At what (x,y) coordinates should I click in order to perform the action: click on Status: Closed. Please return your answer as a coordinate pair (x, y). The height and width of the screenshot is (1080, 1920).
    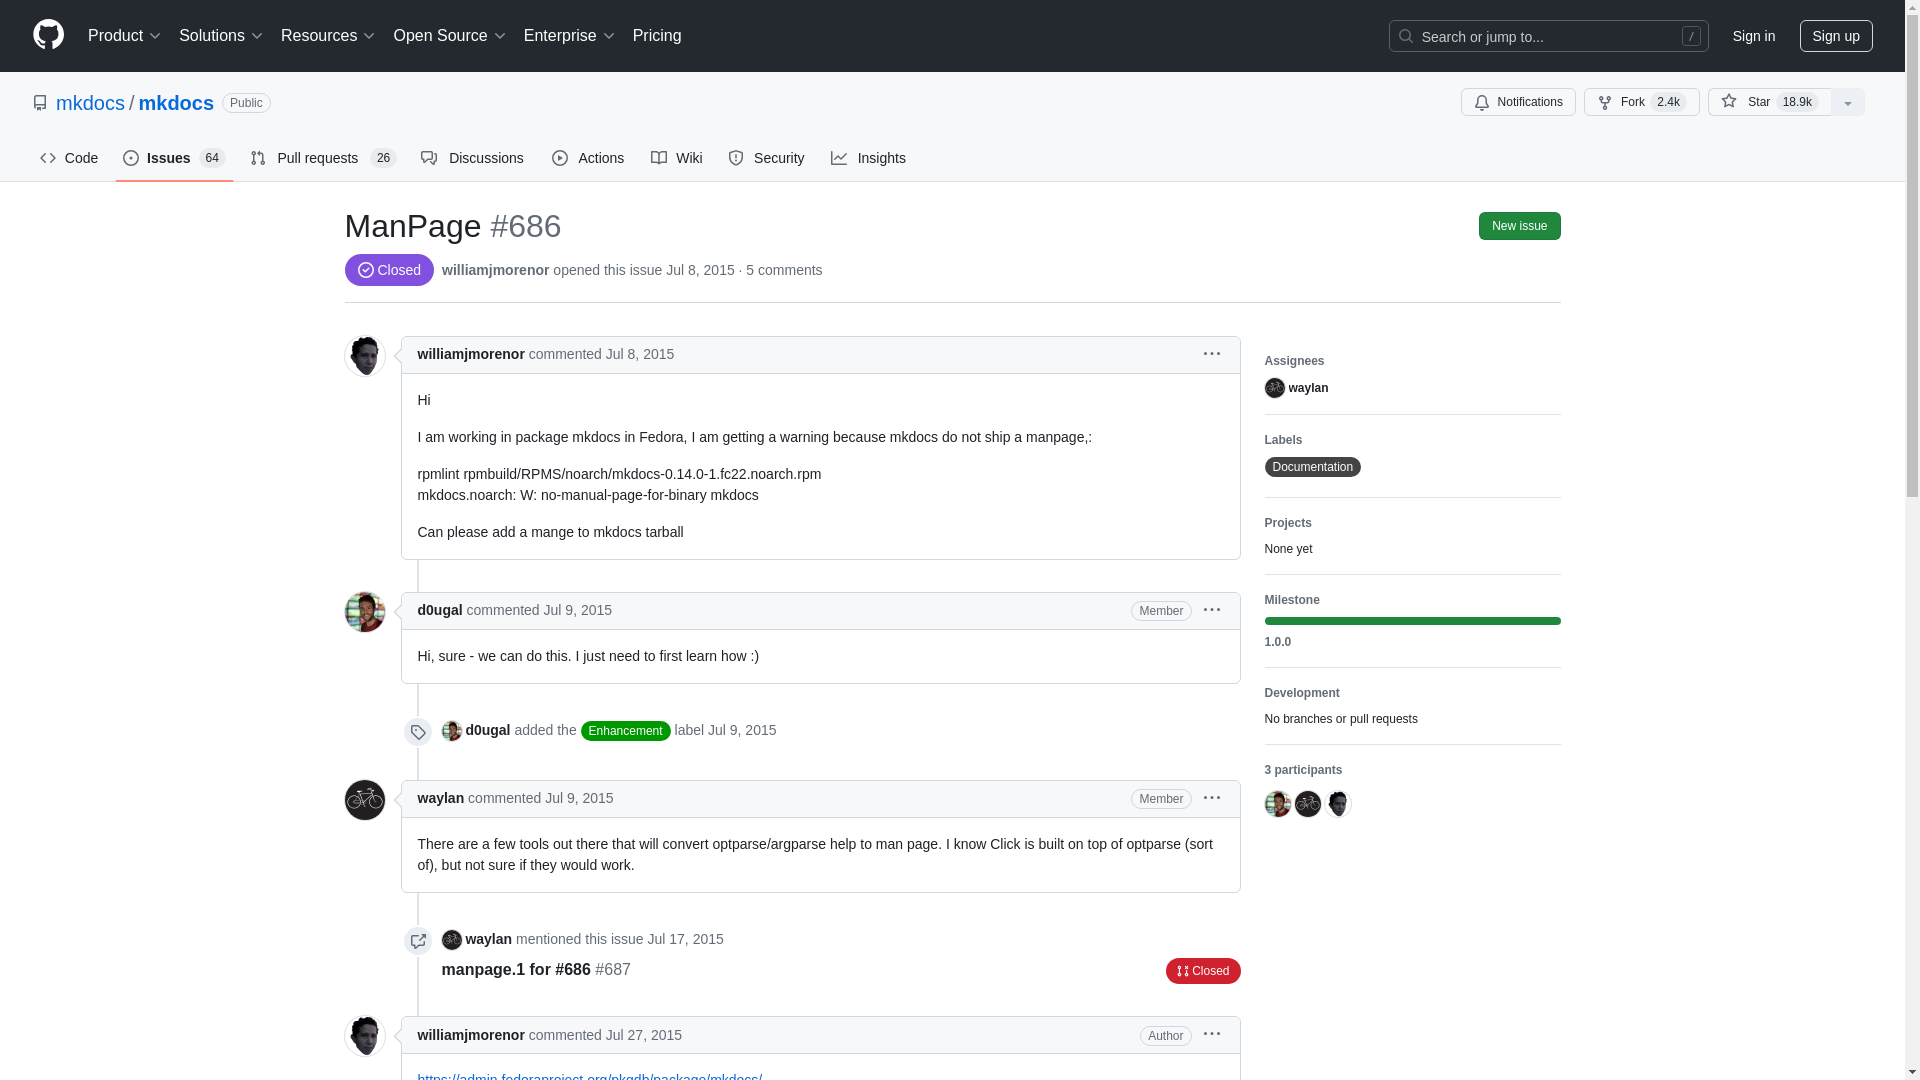
    Looking at the image, I should click on (388, 270).